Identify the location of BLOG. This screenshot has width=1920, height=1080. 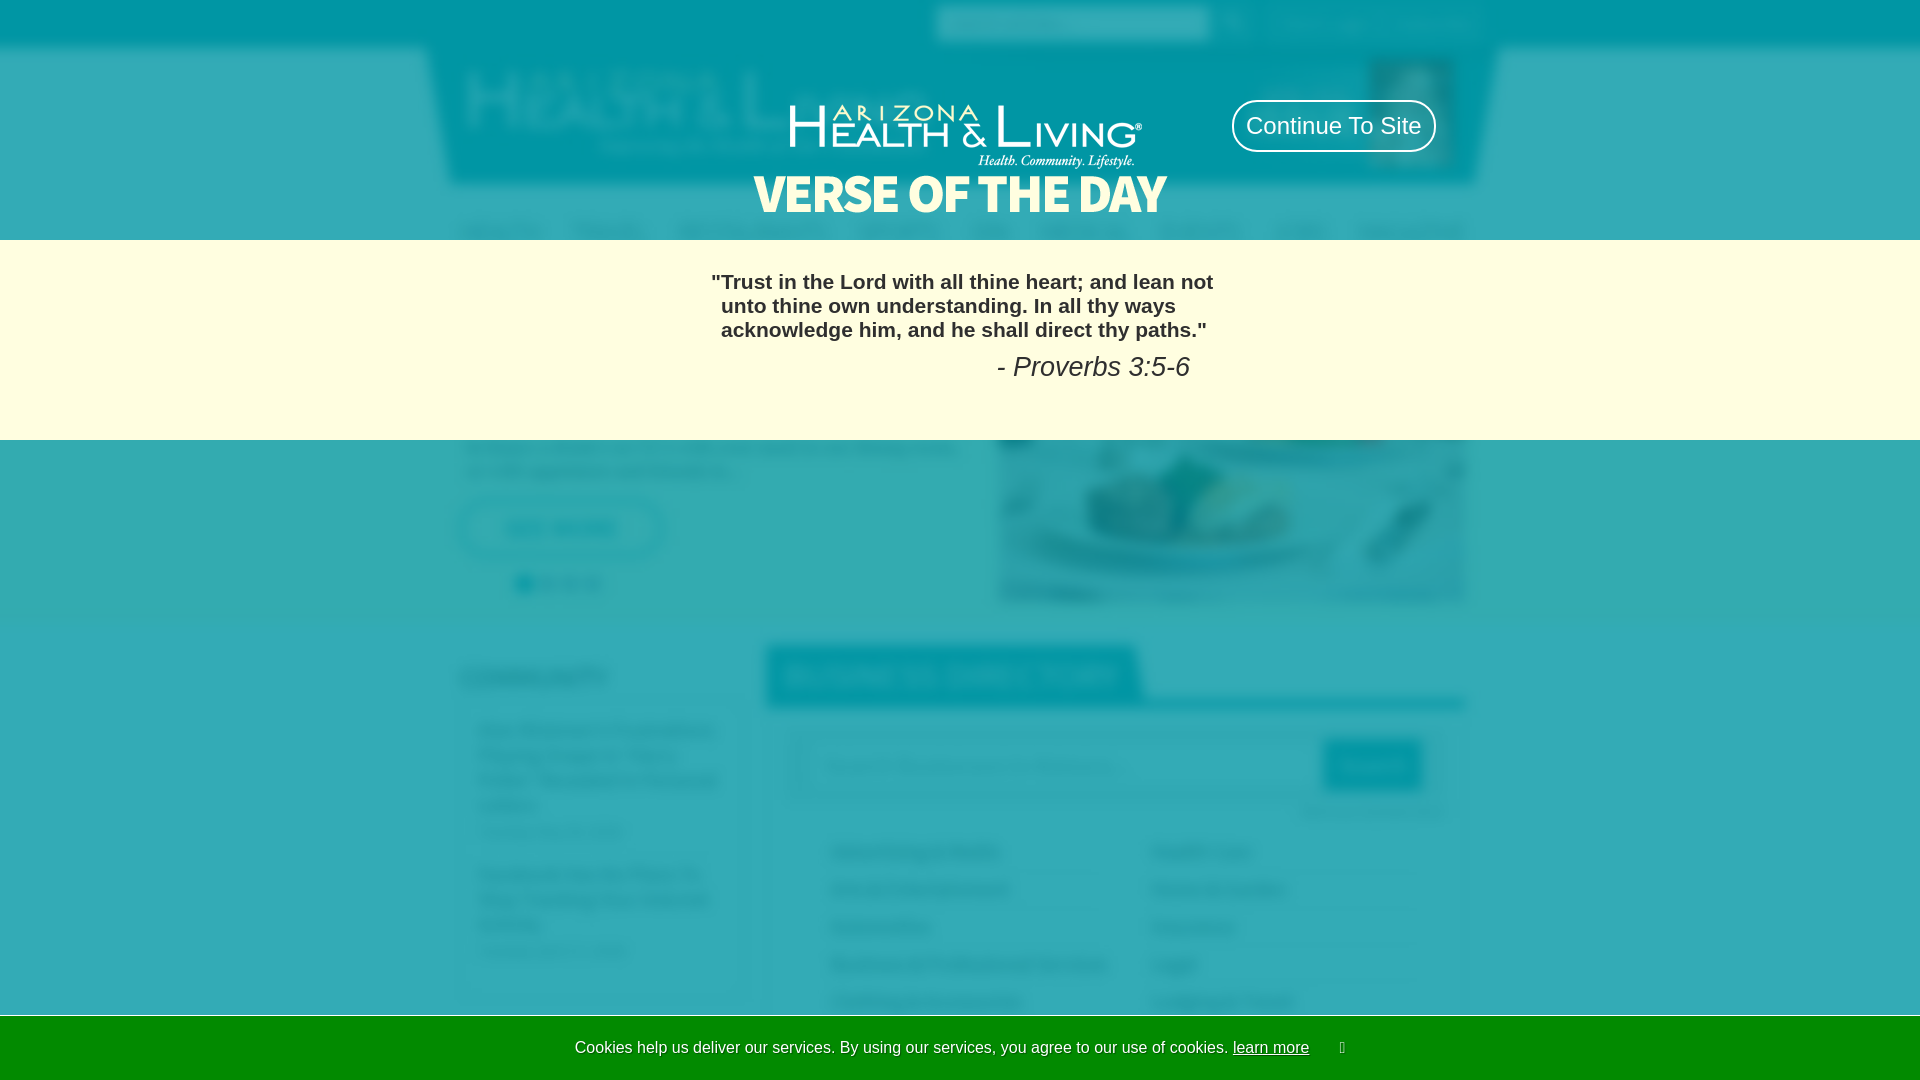
(1452, 212).